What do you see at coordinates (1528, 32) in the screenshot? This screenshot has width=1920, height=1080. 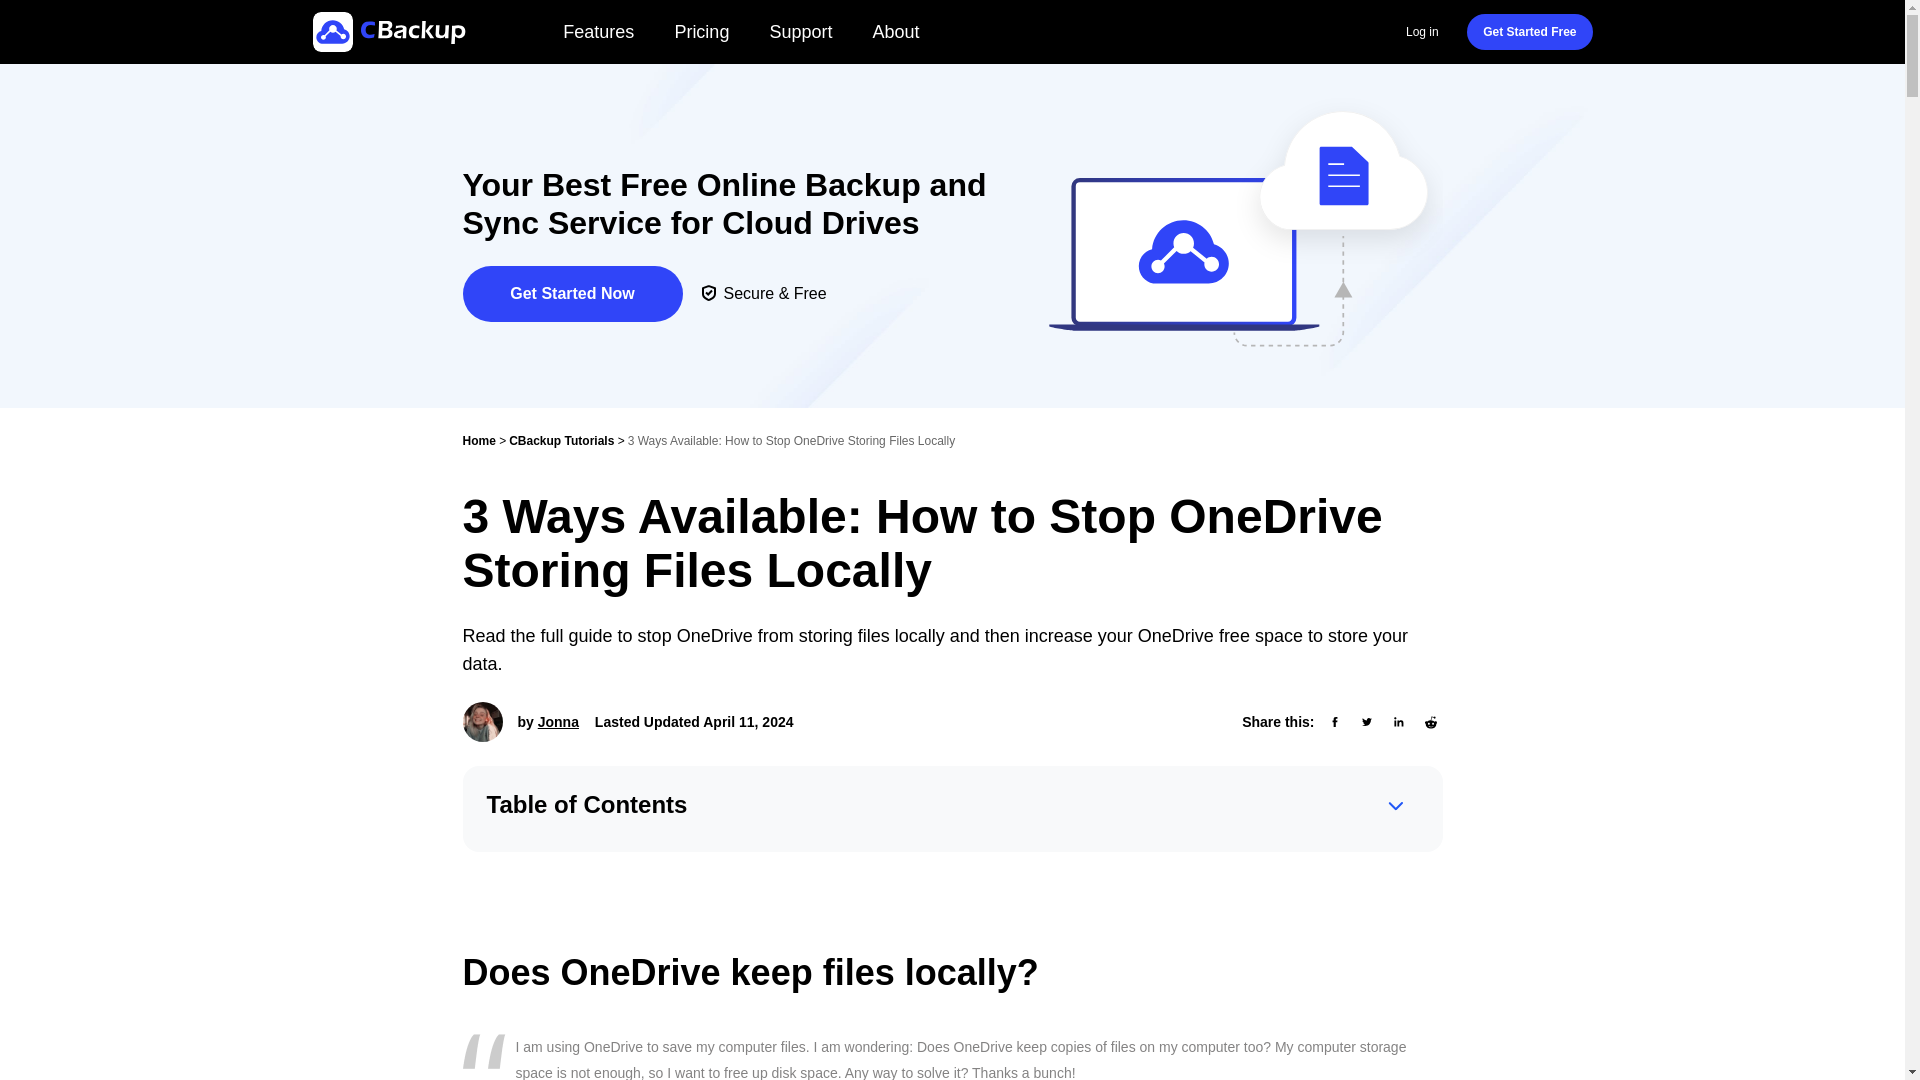 I see `Get Started Free` at bounding box center [1528, 32].